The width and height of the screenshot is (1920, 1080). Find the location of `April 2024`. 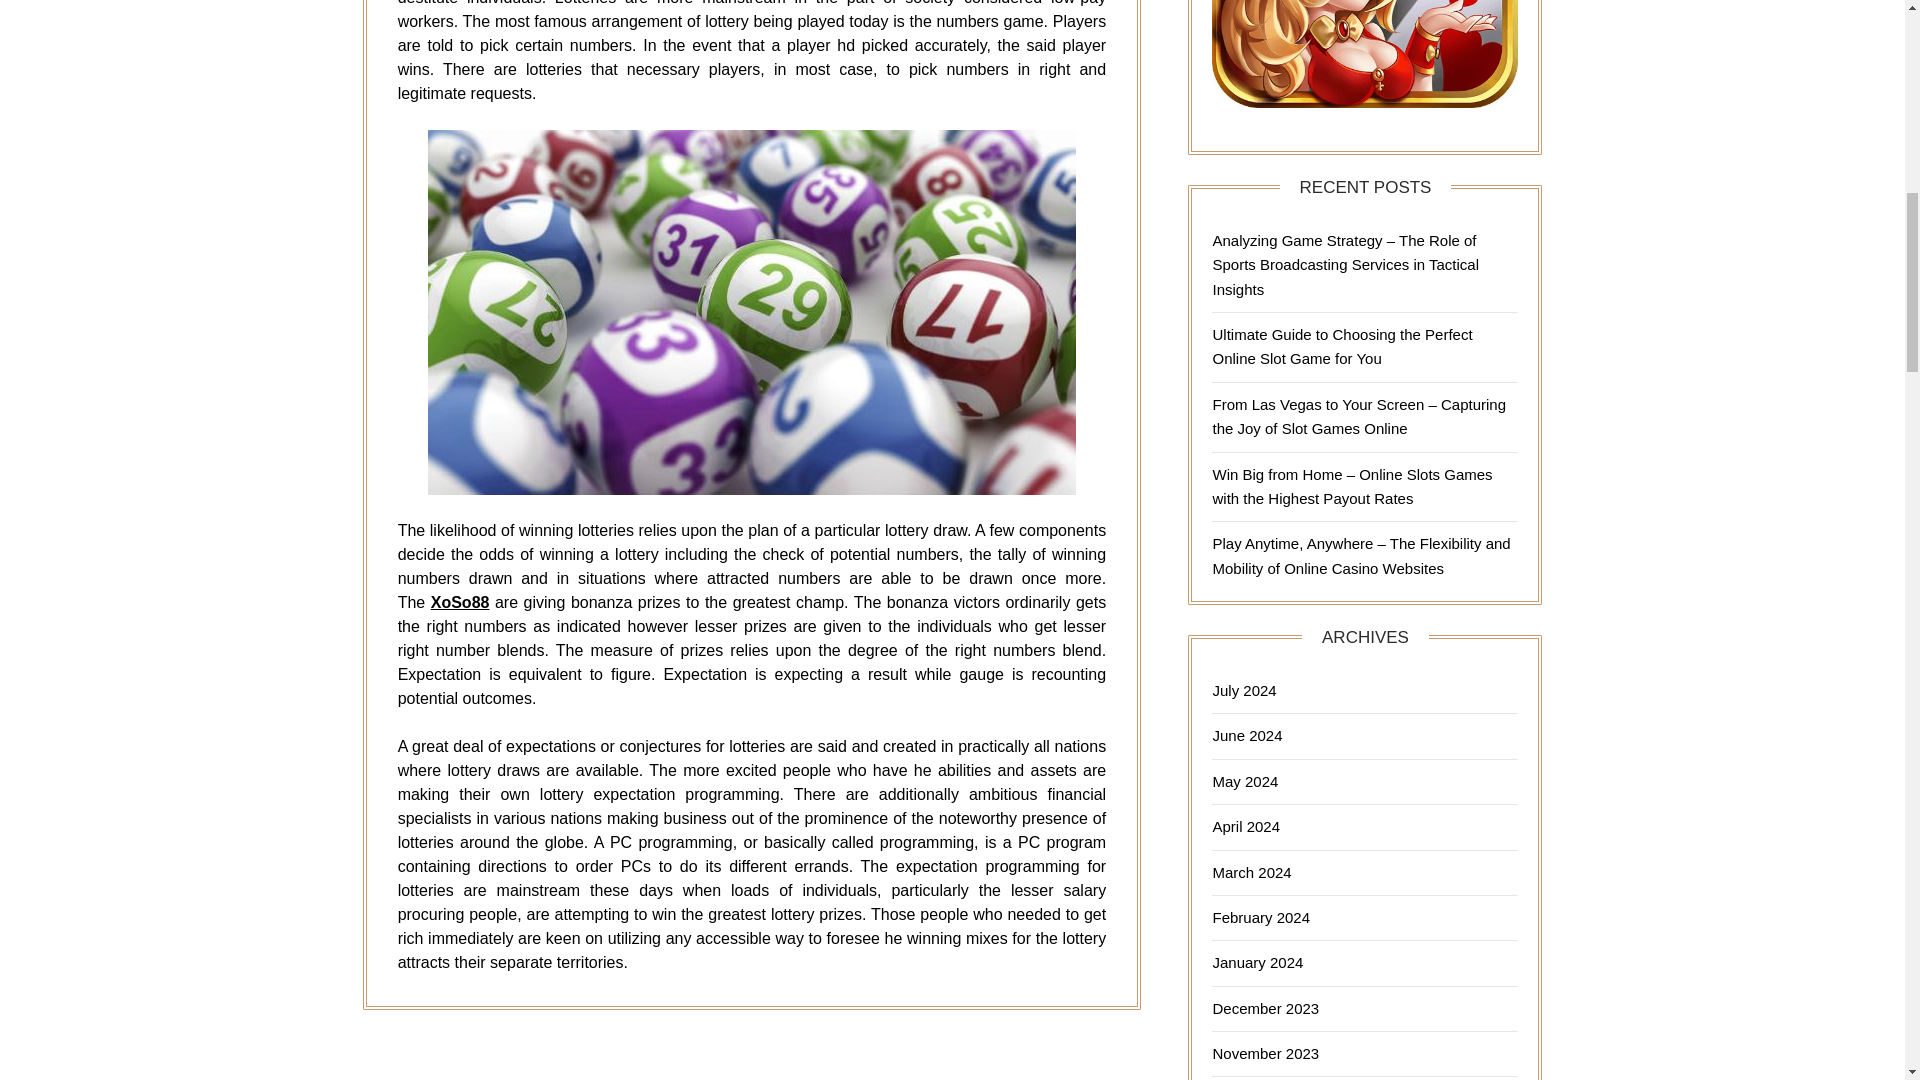

April 2024 is located at coordinates (1246, 826).